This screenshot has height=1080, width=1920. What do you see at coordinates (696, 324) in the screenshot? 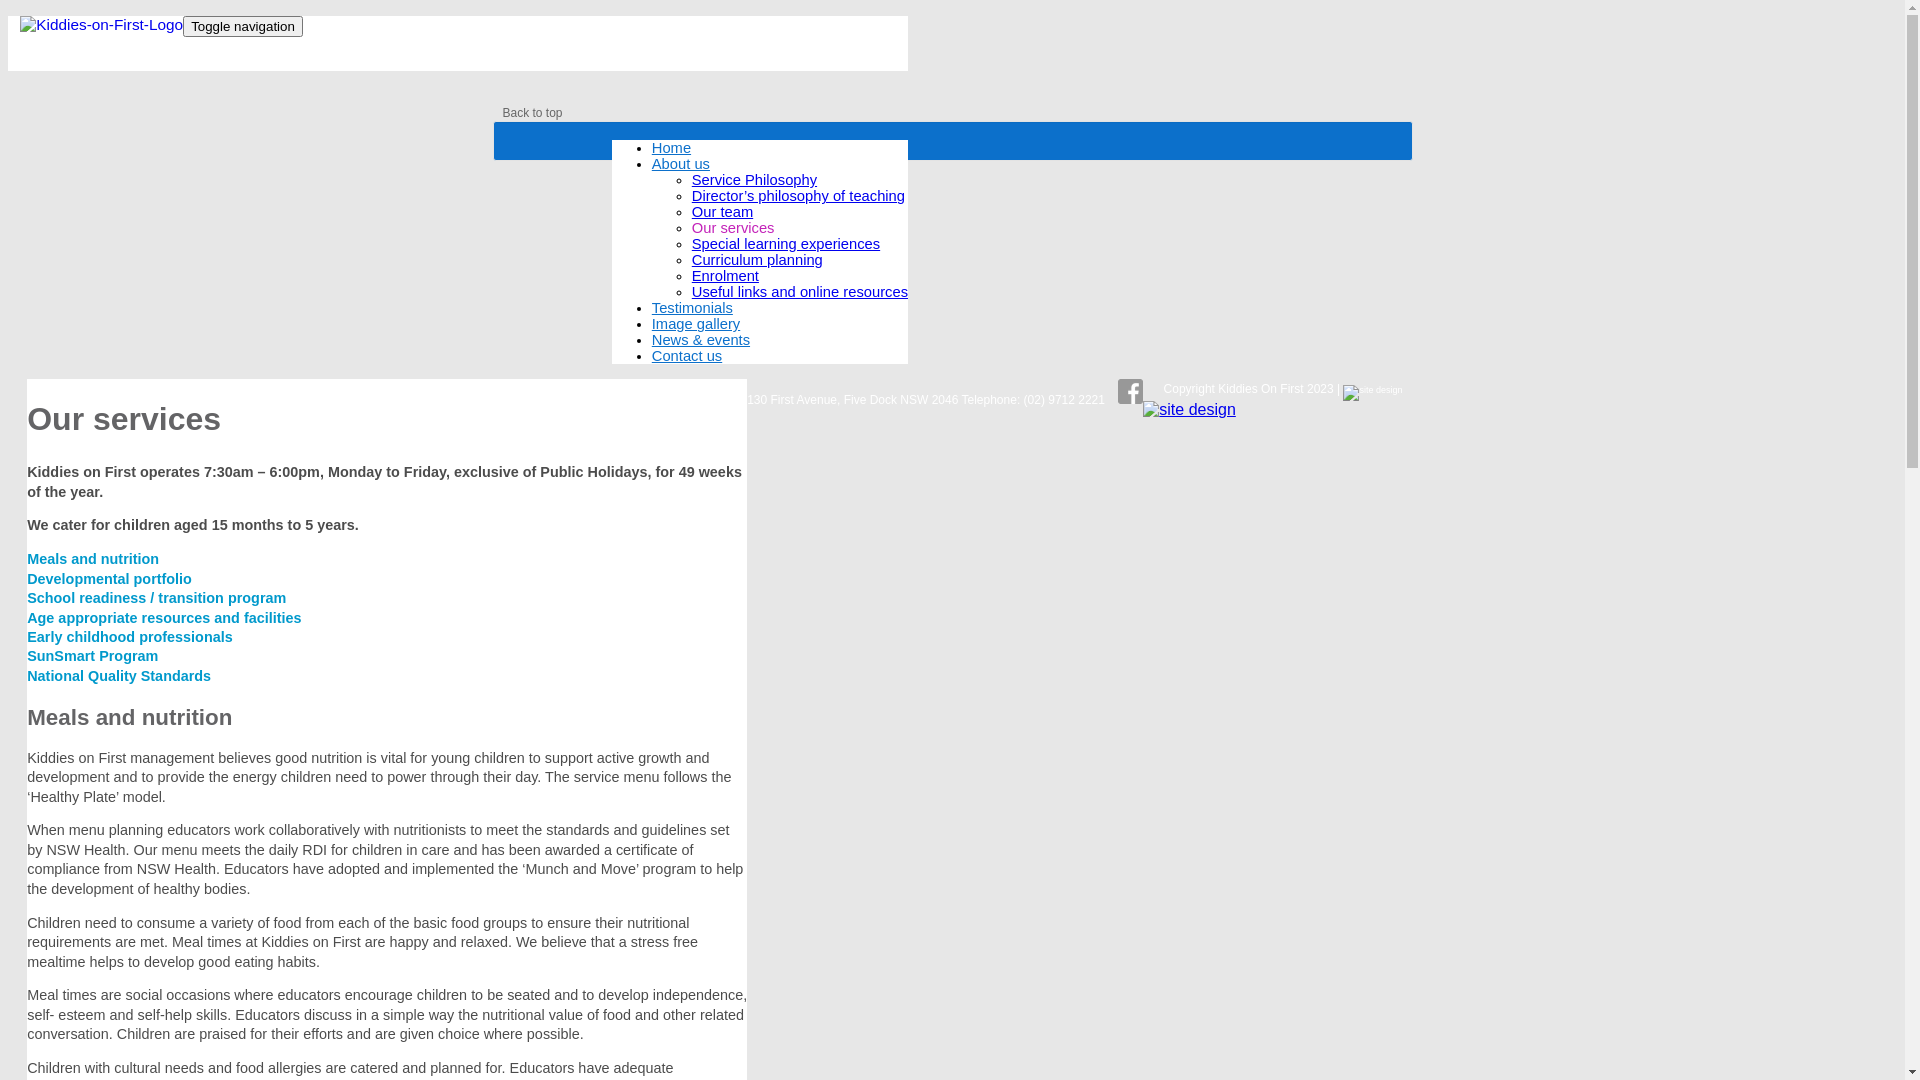
I see `Image gallery` at bounding box center [696, 324].